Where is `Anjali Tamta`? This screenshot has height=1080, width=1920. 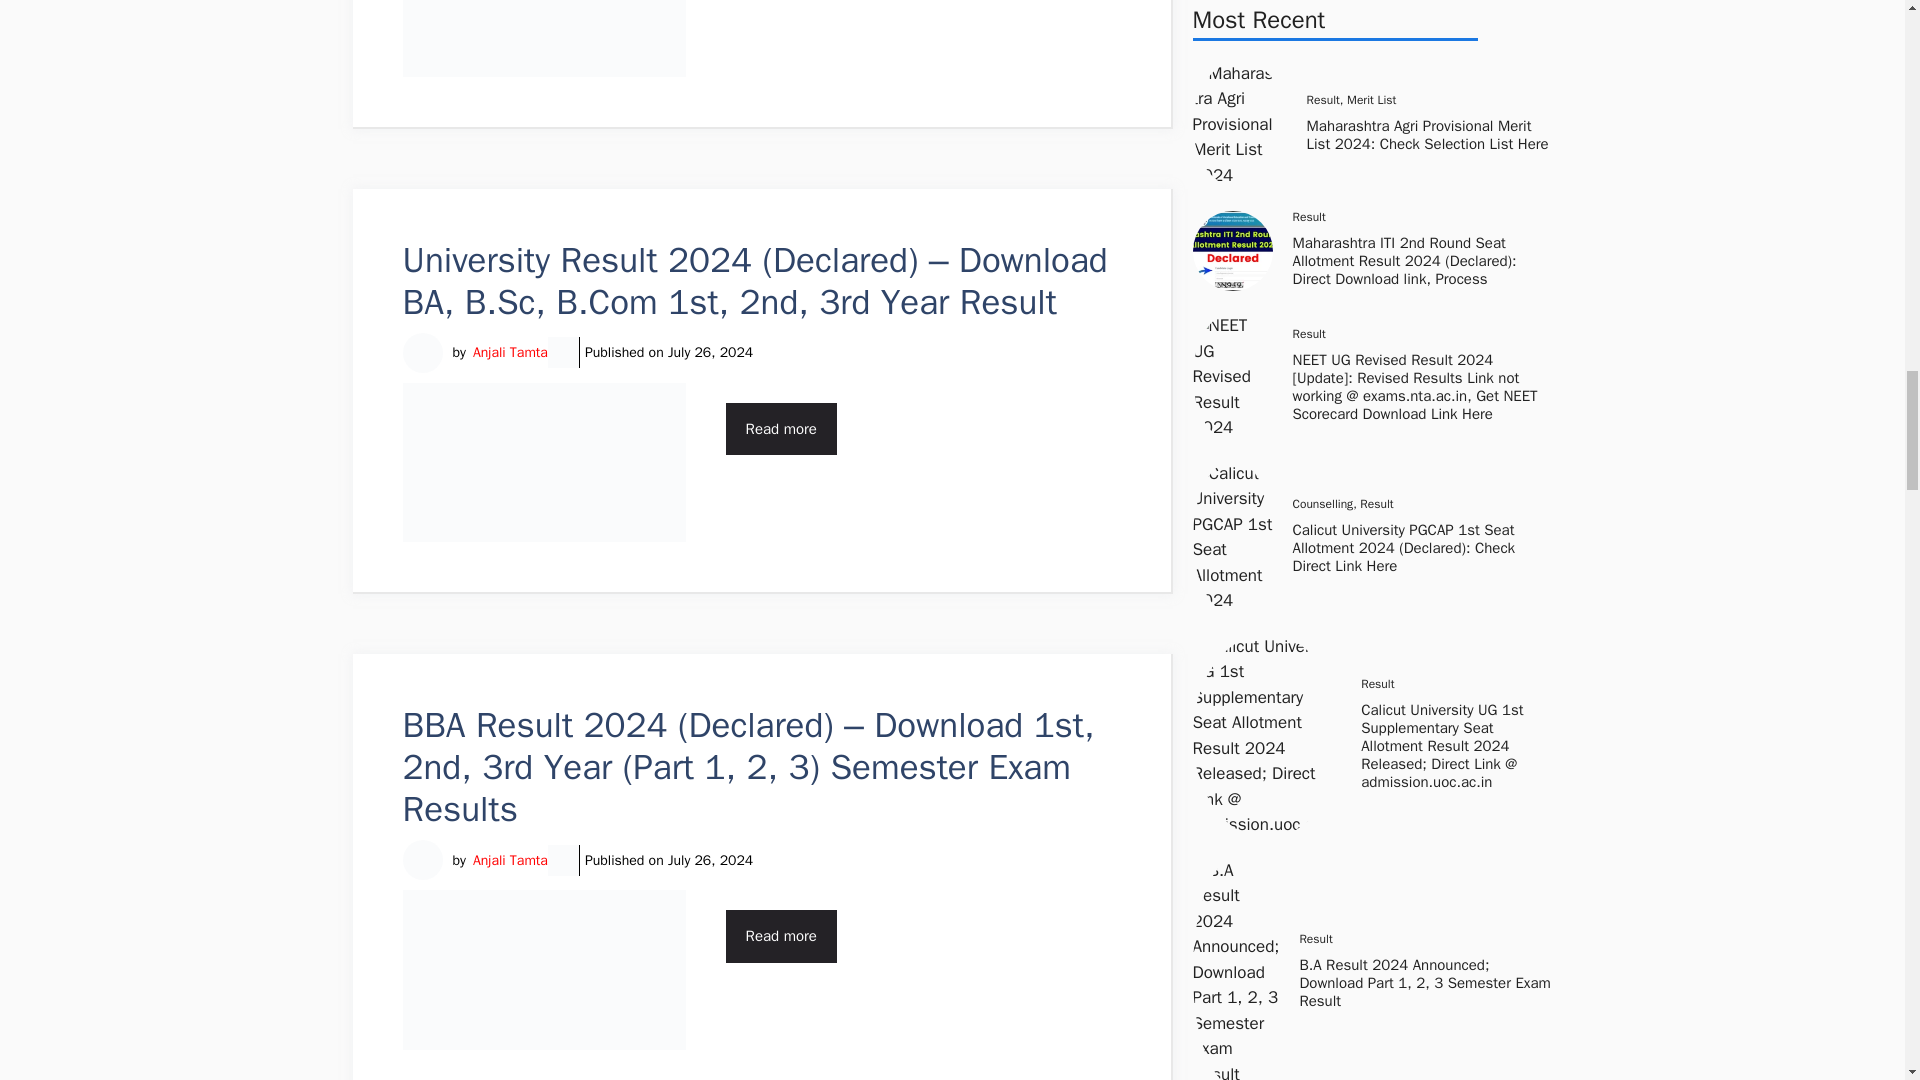 Anjali Tamta is located at coordinates (510, 352).